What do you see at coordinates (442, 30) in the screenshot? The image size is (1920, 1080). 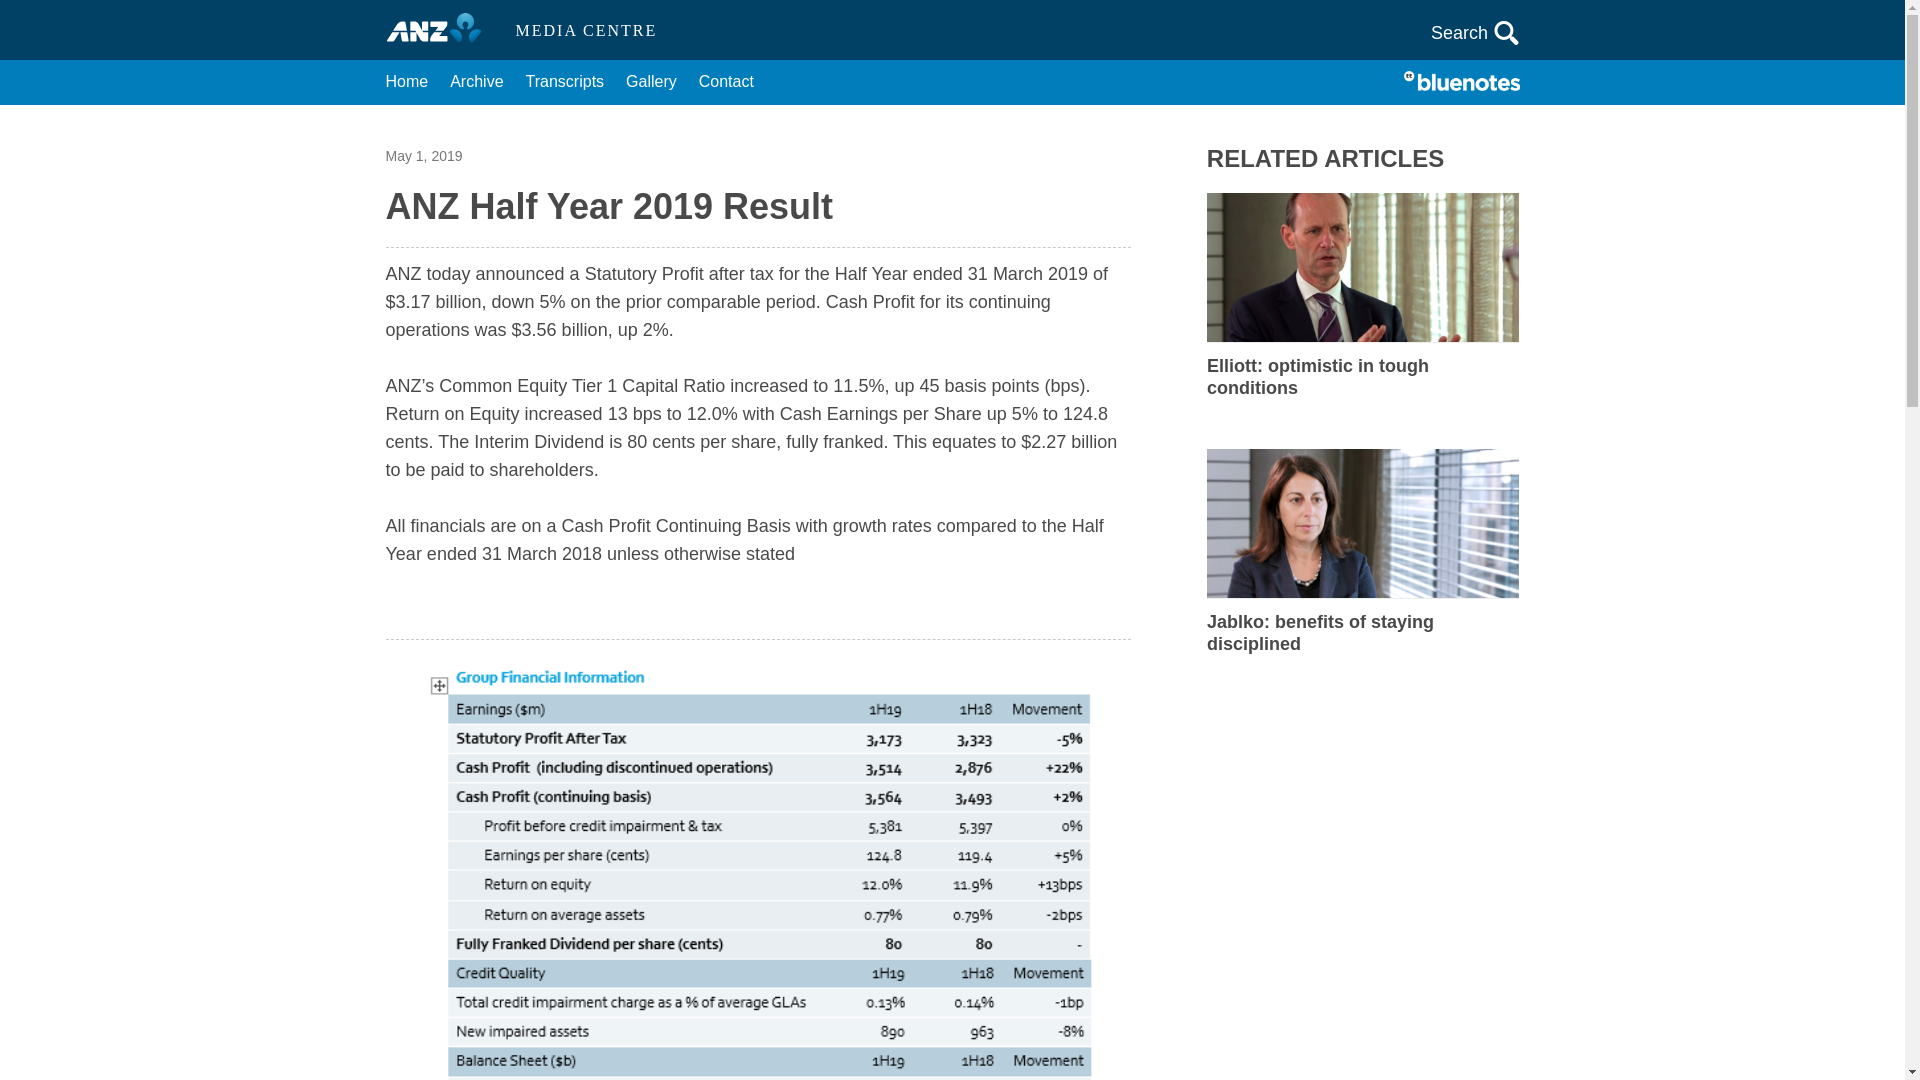 I see `Media Centre Homepage` at bounding box center [442, 30].